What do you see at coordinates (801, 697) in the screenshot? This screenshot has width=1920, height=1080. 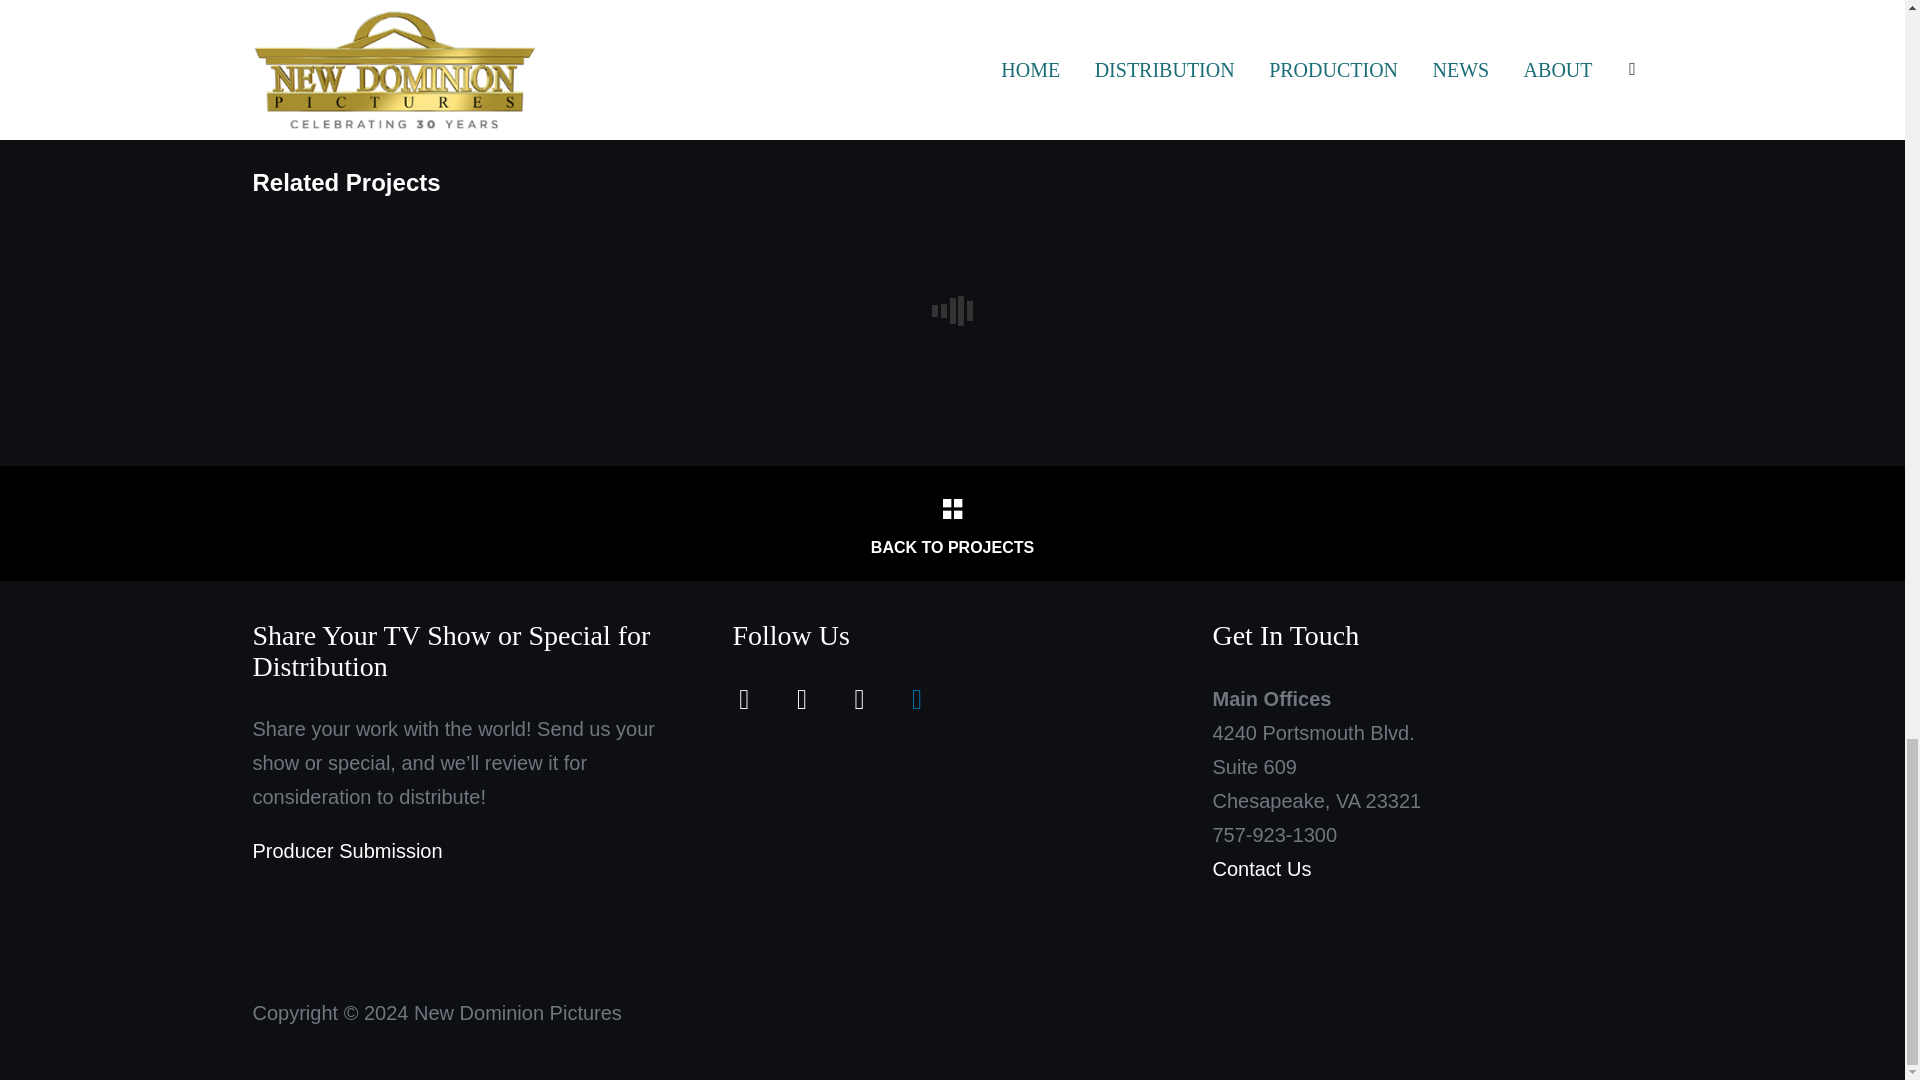 I see `Follow Me` at bounding box center [801, 697].